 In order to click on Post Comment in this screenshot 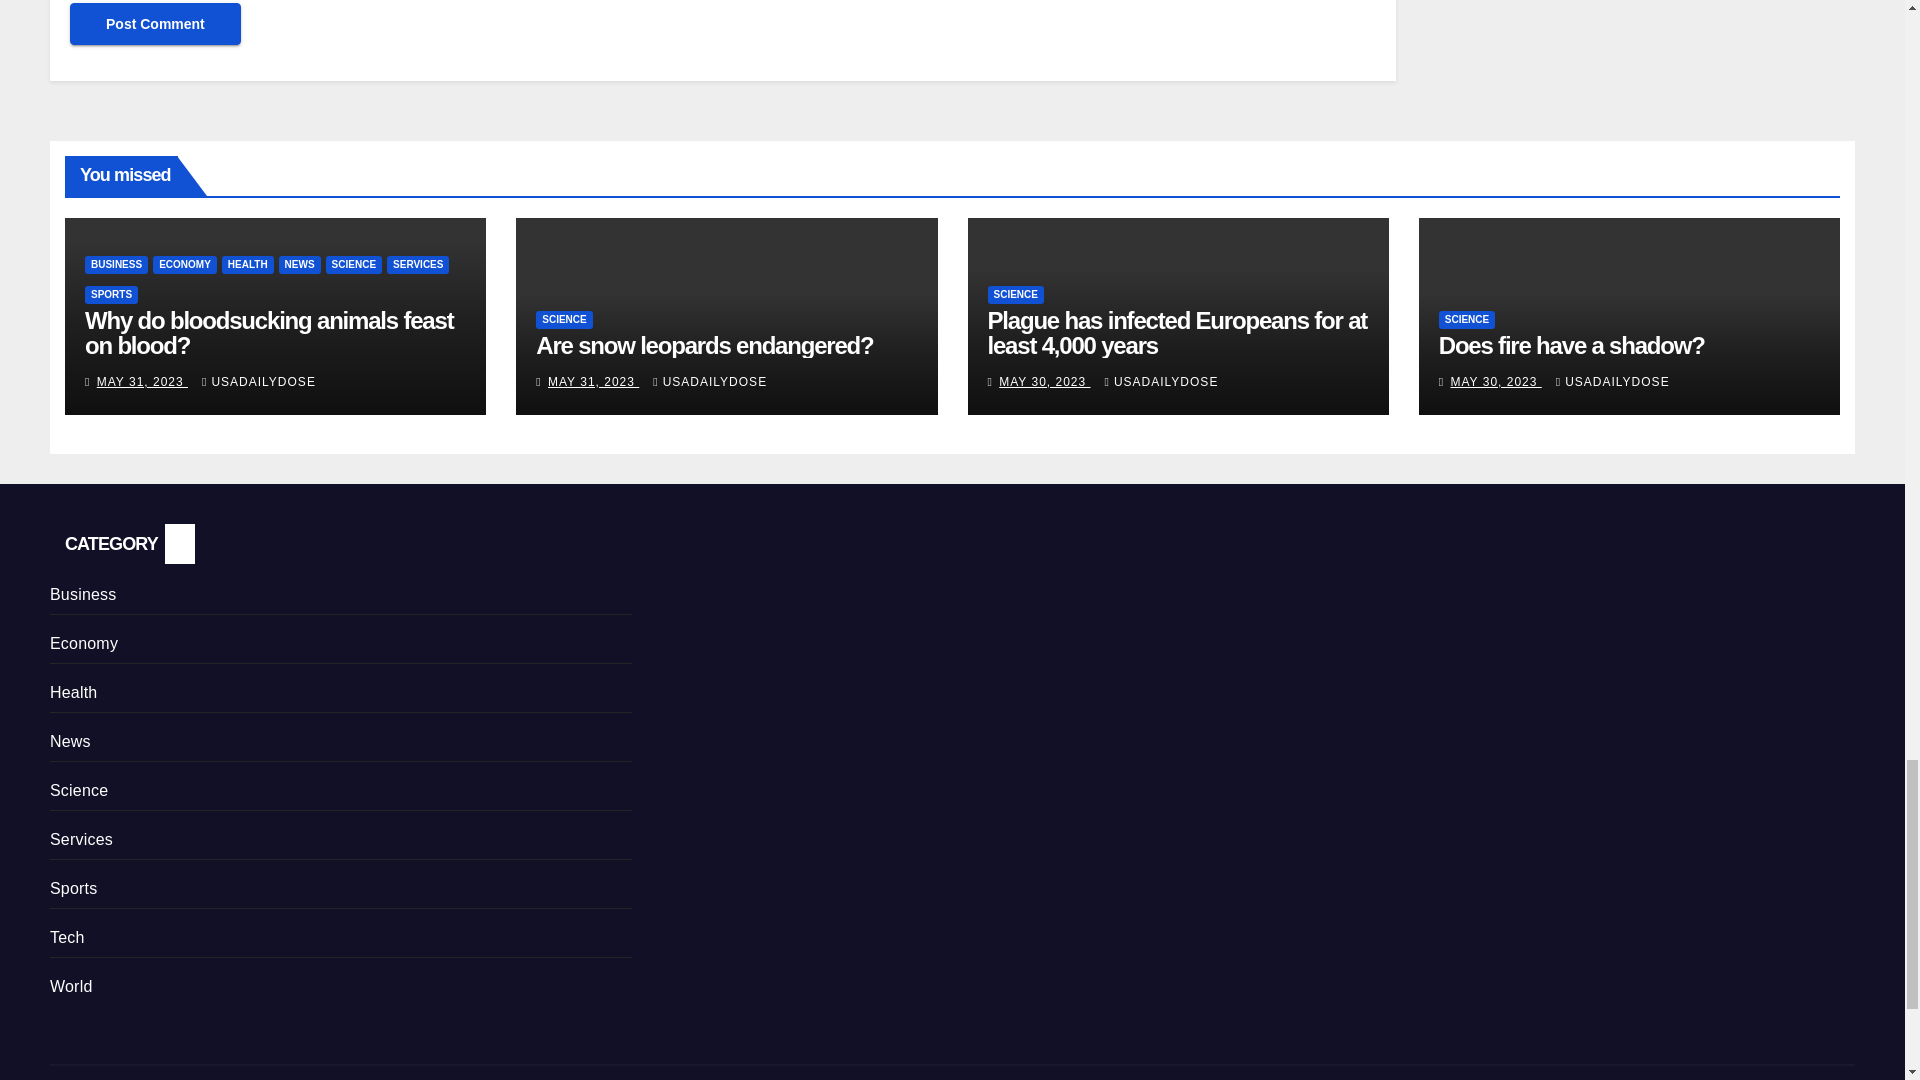, I will do `click(155, 24)`.